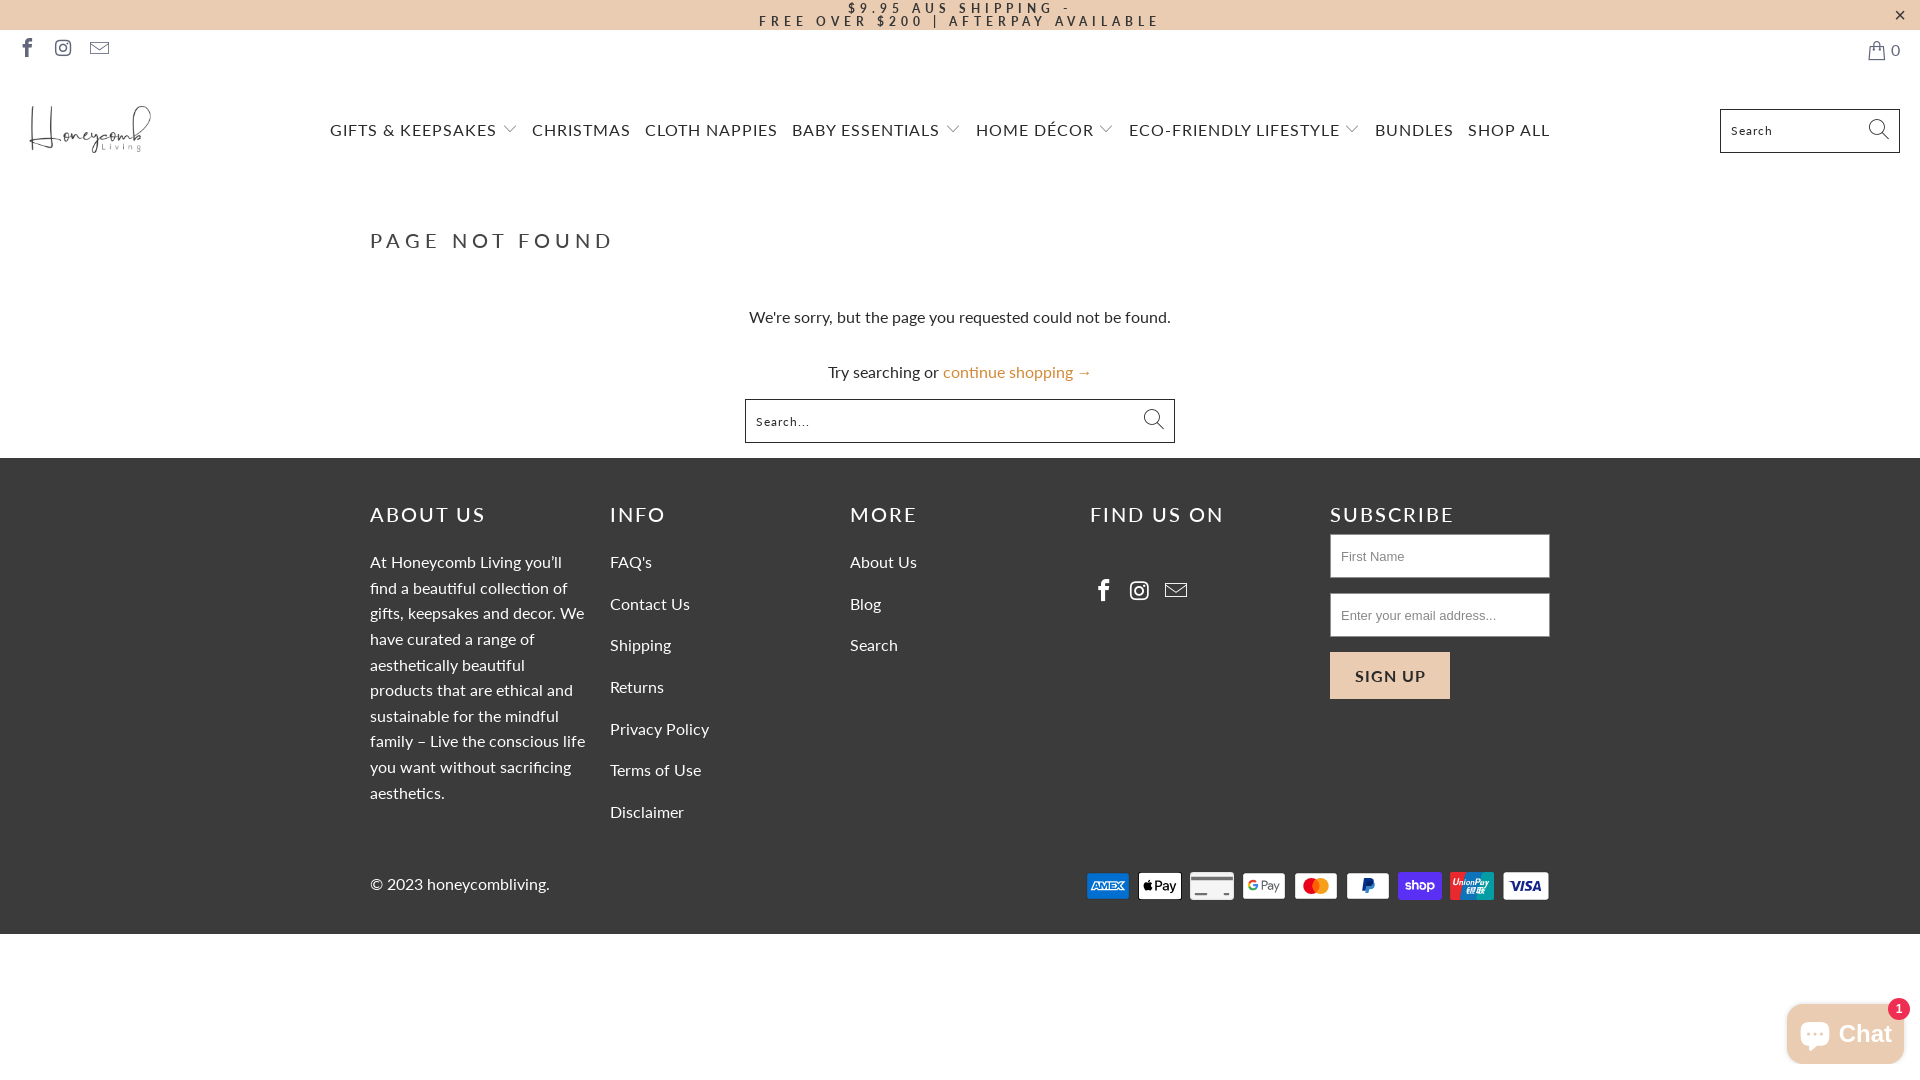  What do you see at coordinates (874, 644) in the screenshot?
I see `Search` at bounding box center [874, 644].